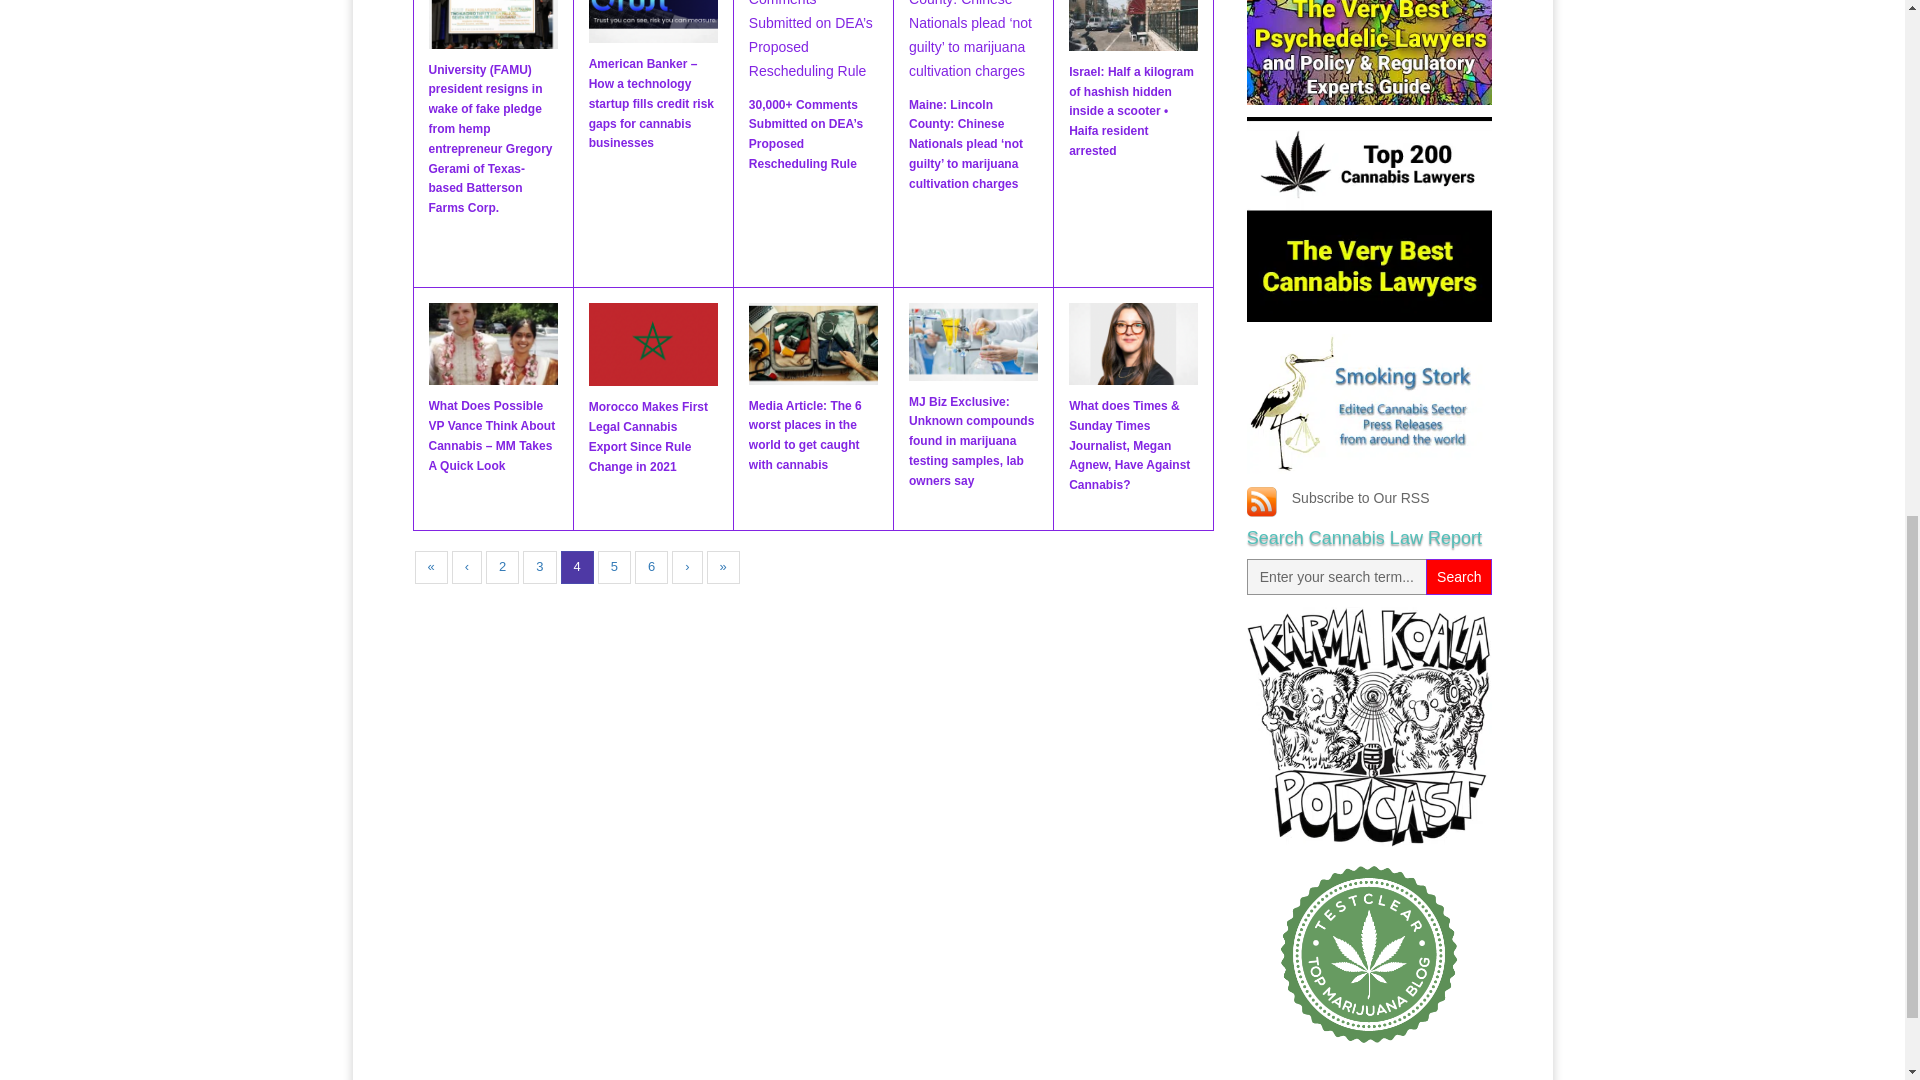 The image size is (1920, 1080). I want to click on Go to previous page, so click(466, 567).